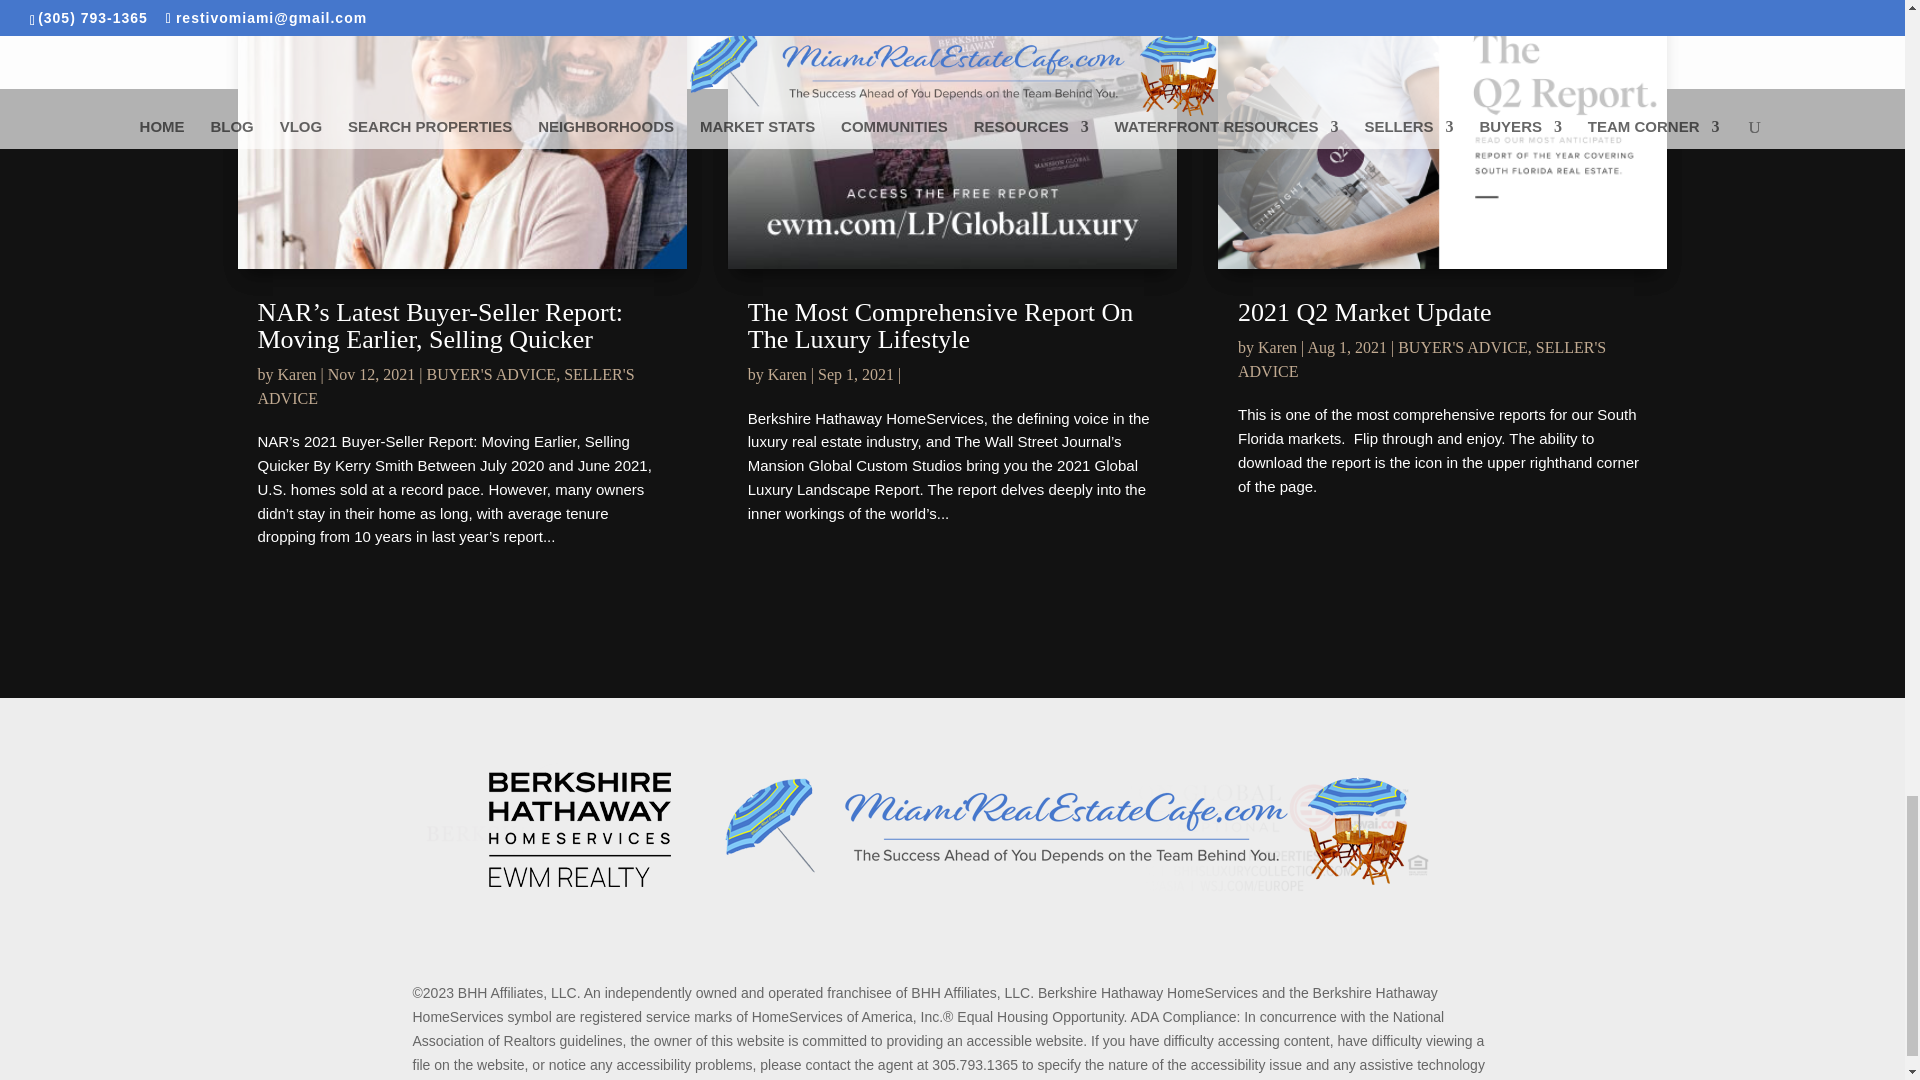 This screenshot has height=1080, width=1920. What do you see at coordinates (1277, 348) in the screenshot?
I see `Posts by Karen` at bounding box center [1277, 348].